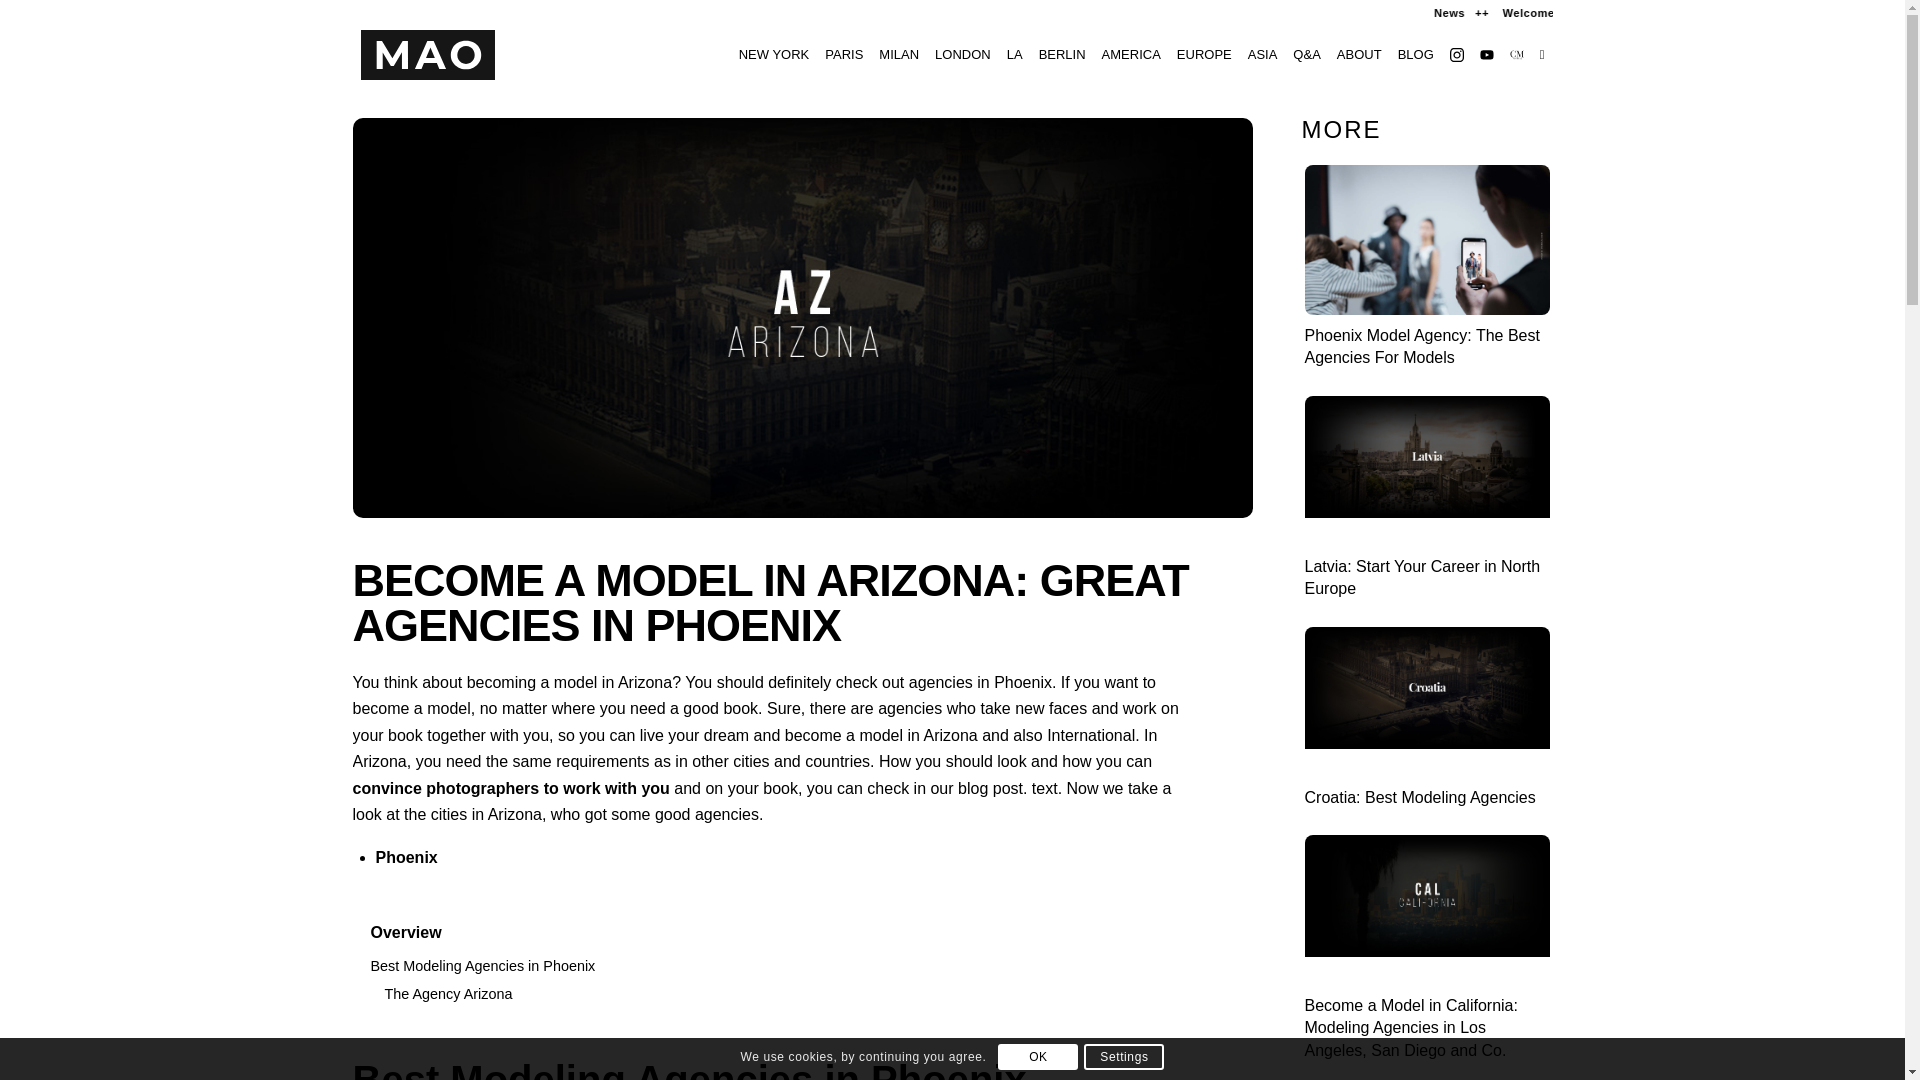  Describe the element at coordinates (1204, 54) in the screenshot. I see `EUROPE` at that location.